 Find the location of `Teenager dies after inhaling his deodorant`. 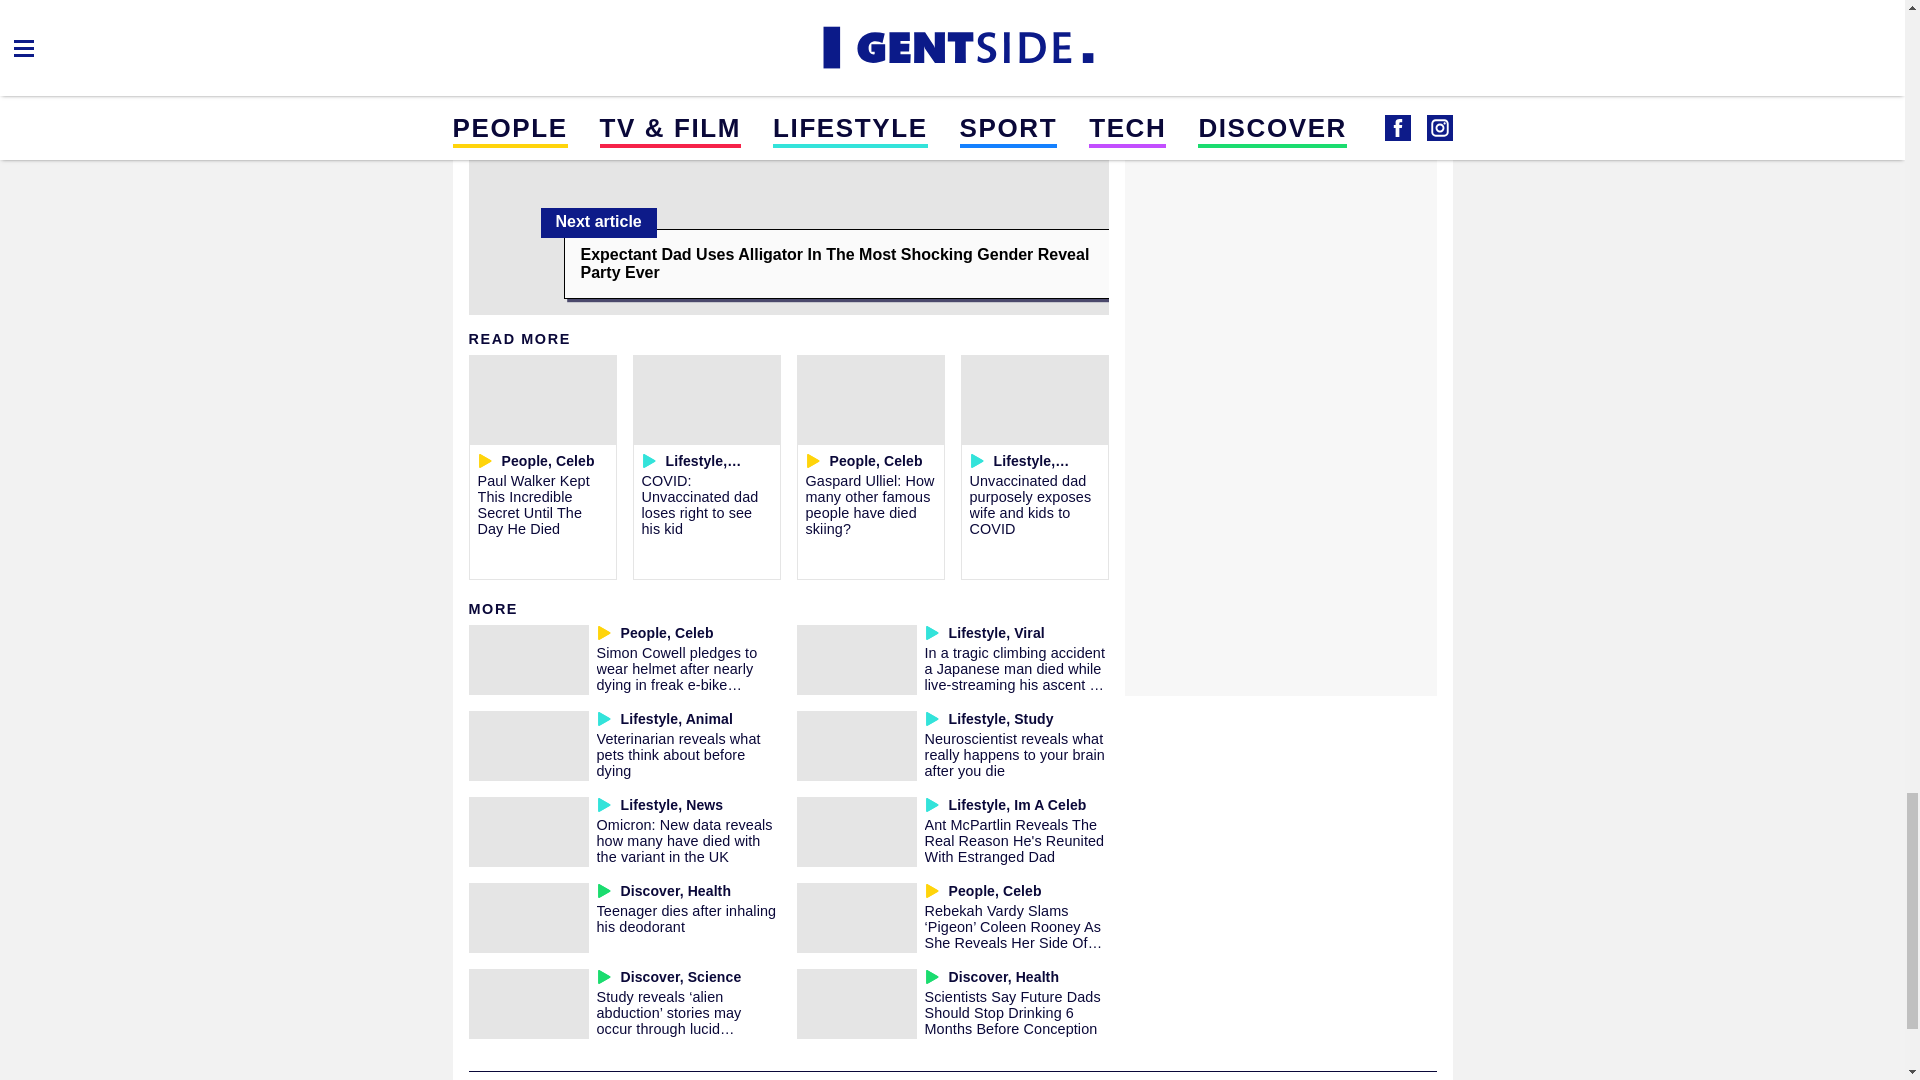

Teenager dies after inhaling his deodorant is located at coordinates (685, 918).